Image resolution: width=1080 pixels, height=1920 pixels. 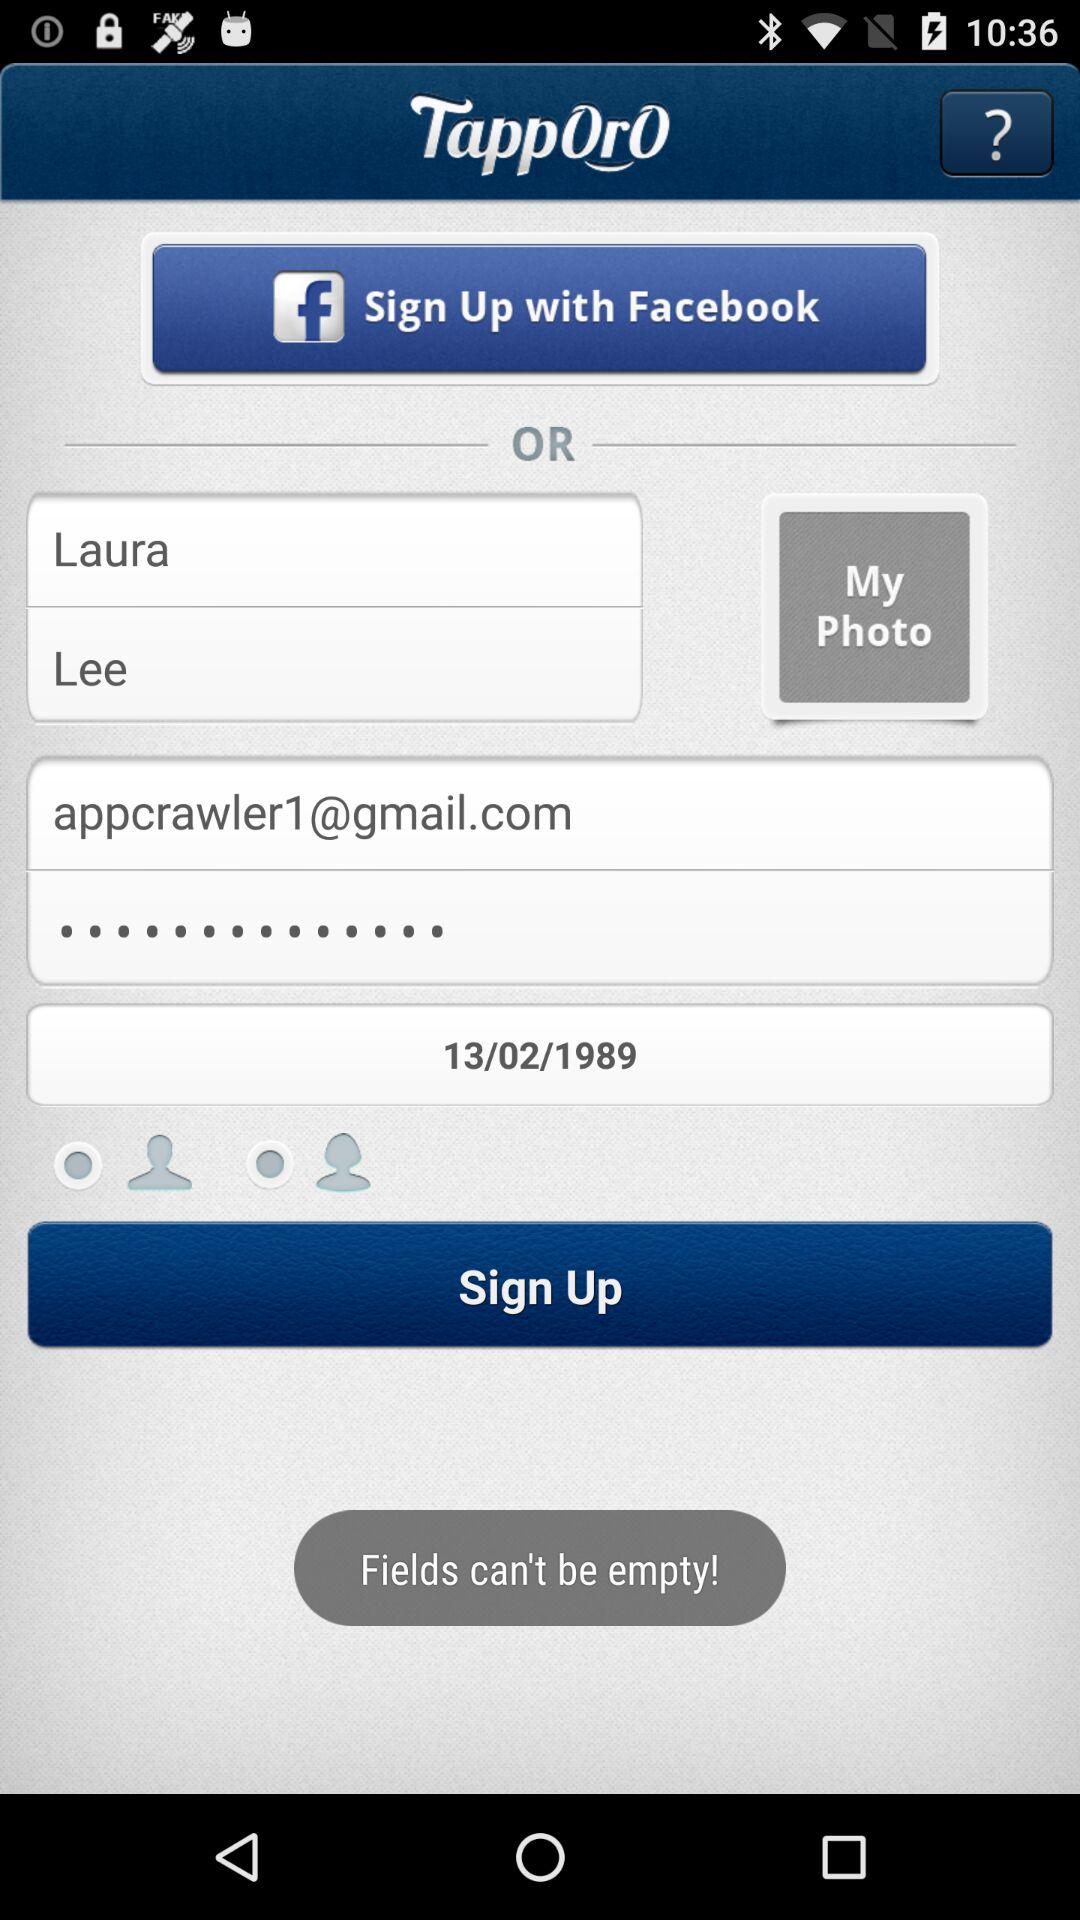 I want to click on faq, so click(x=996, y=134).